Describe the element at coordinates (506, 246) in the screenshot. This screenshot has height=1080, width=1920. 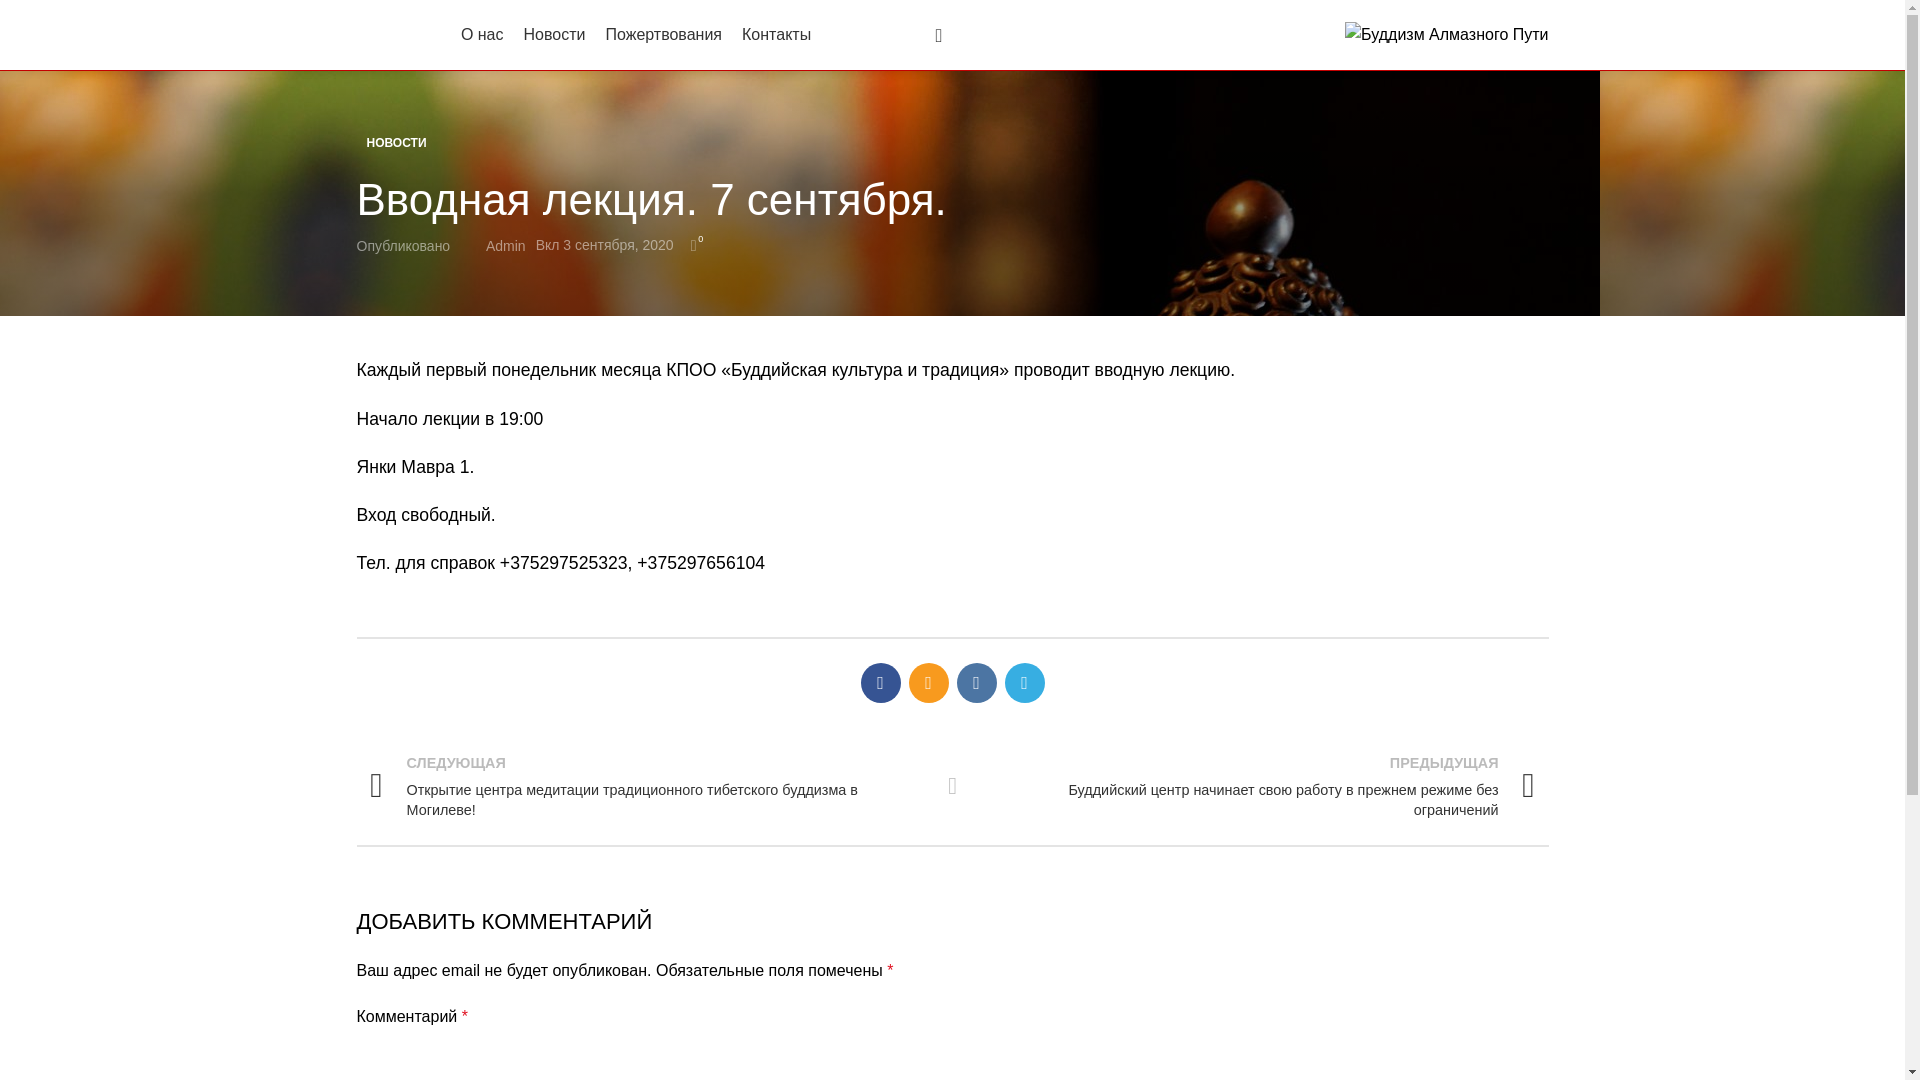
I see `Admin` at that location.